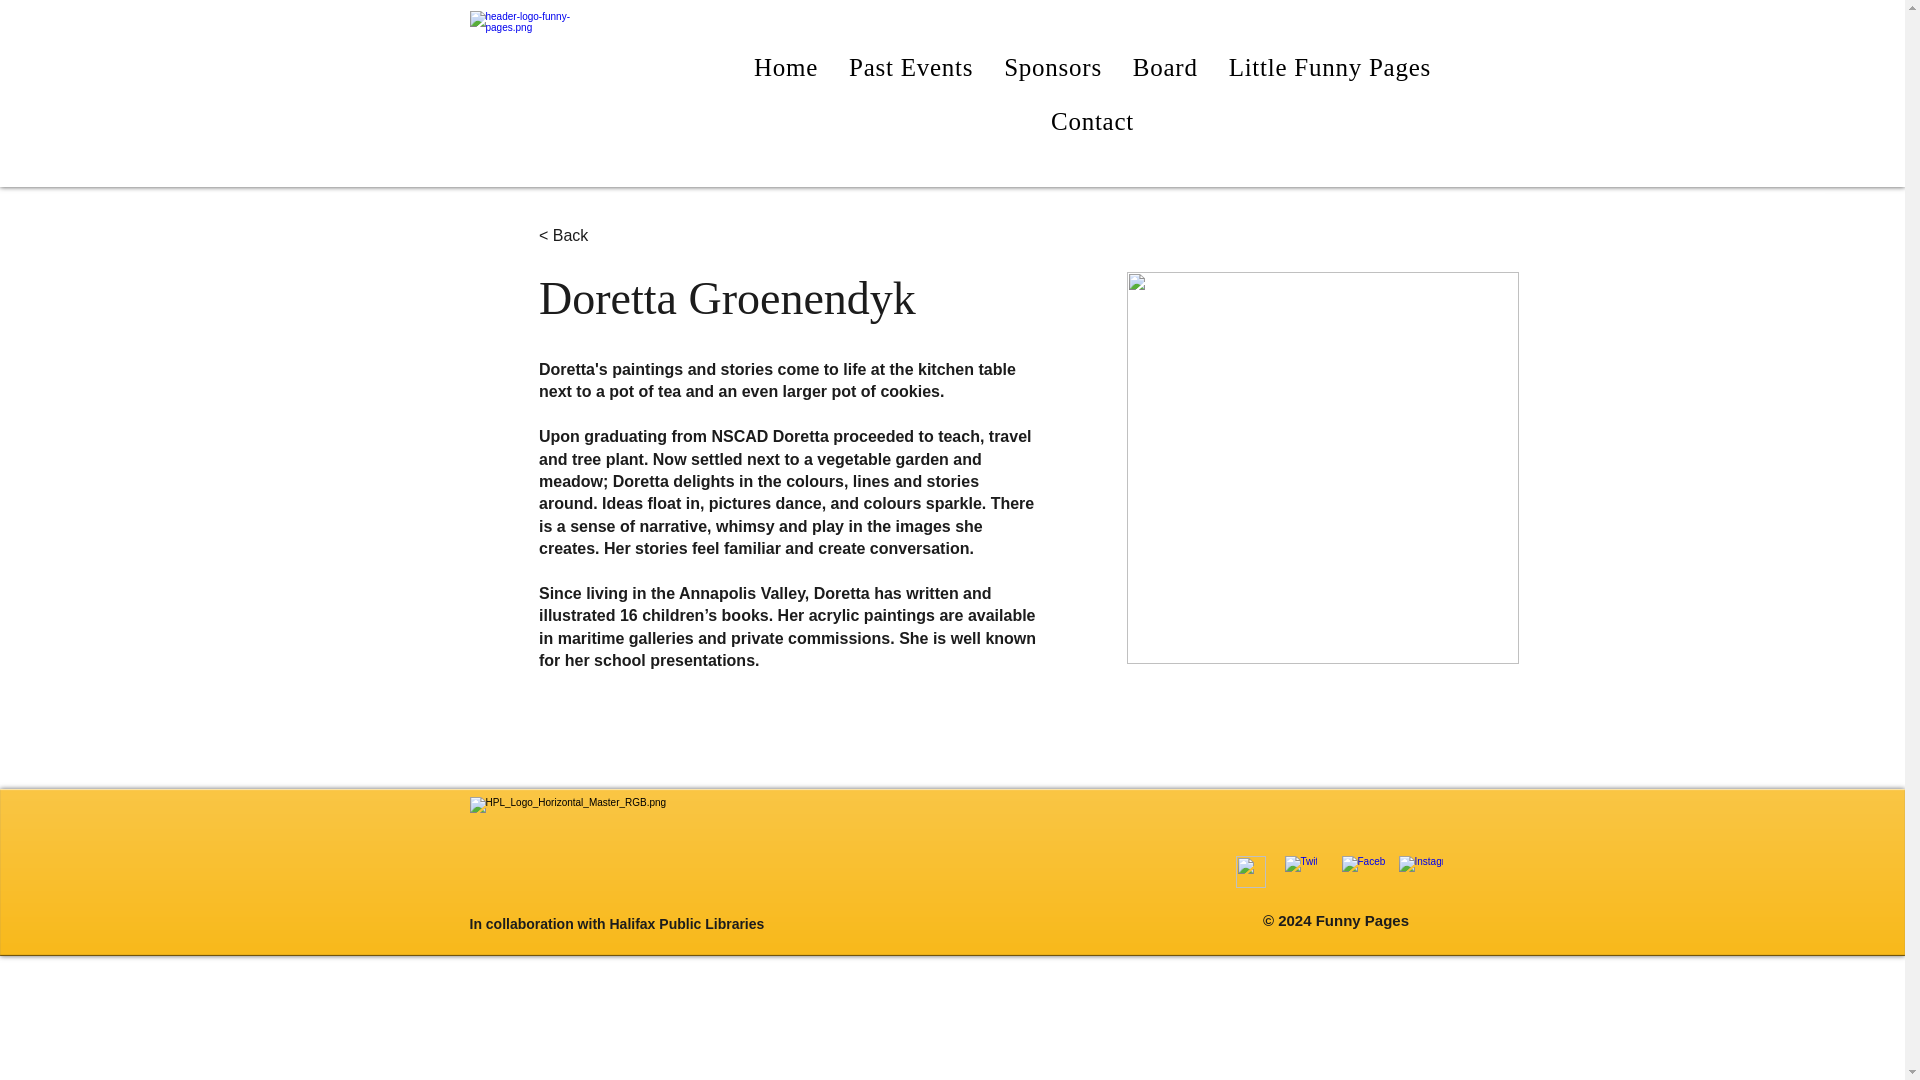 The height and width of the screenshot is (1080, 1920). Describe the element at coordinates (1322, 468) in the screenshot. I see `DORETTA-GROENENDYK.jpg` at that location.